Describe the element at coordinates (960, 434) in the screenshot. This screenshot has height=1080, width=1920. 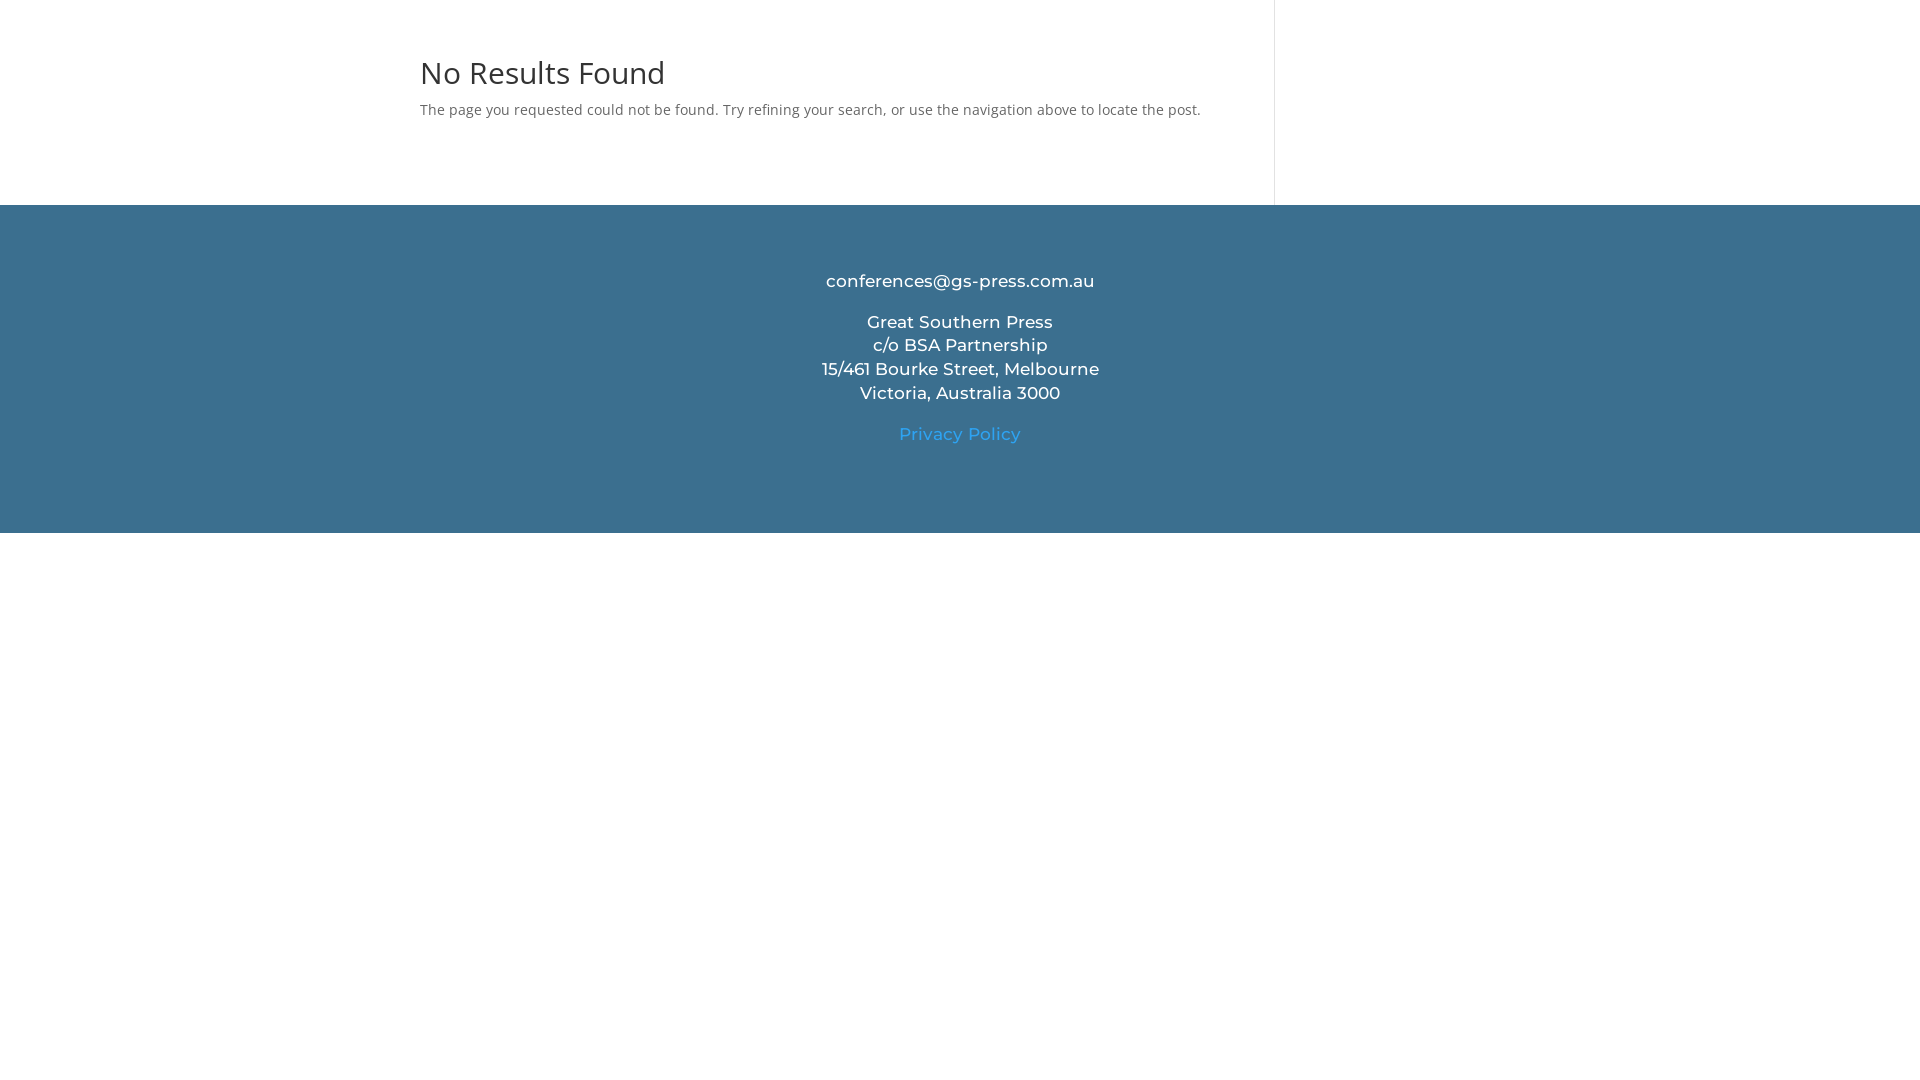
I see `Privacy Policy` at that location.